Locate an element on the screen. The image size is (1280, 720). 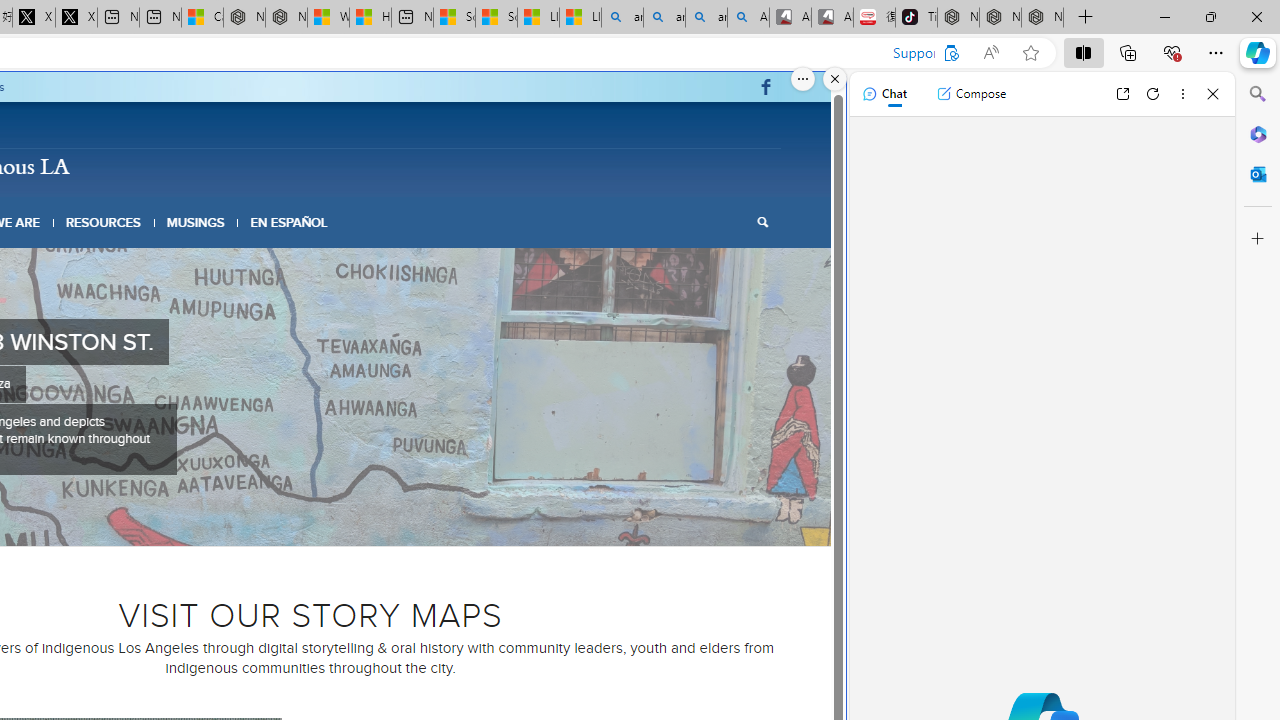
Nordace - Summer Adventures 2024 is located at coordinates (286, 18).